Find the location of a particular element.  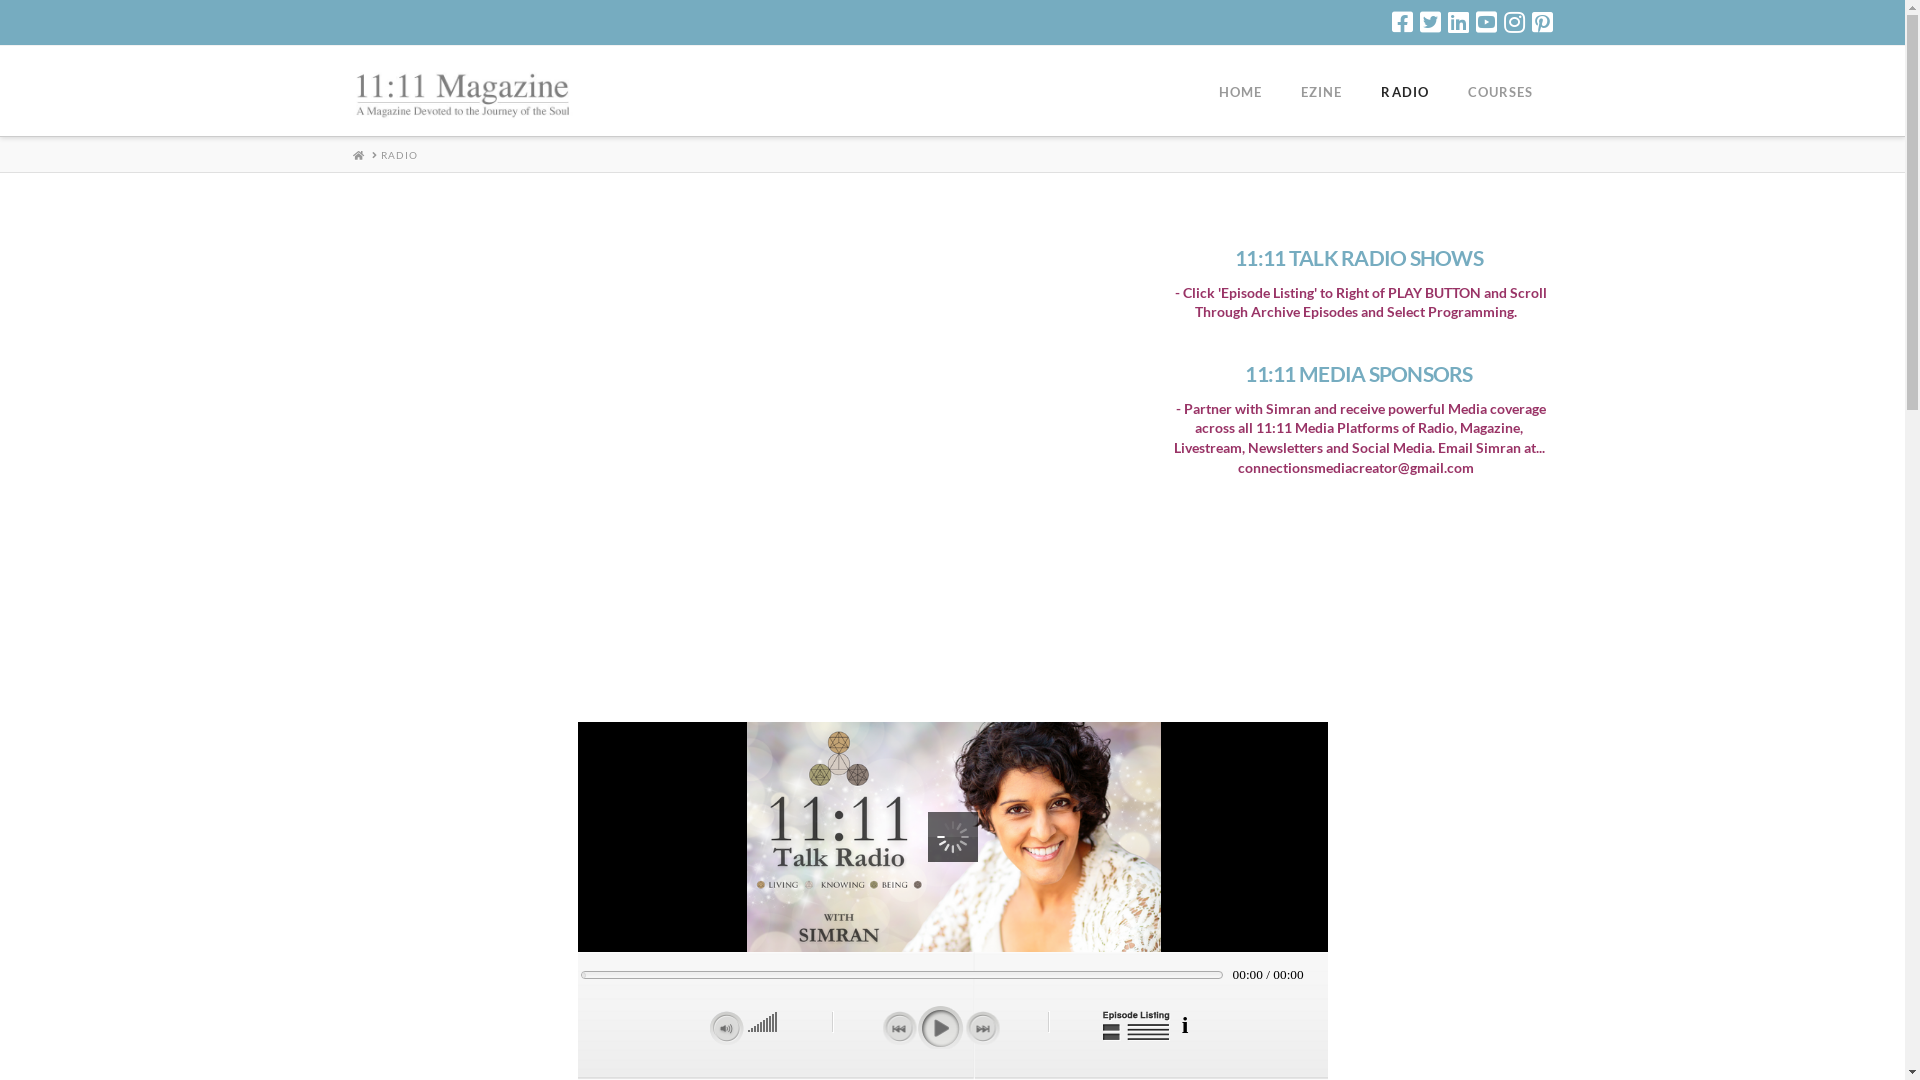

RADIO is located at coordinates (398, 155).